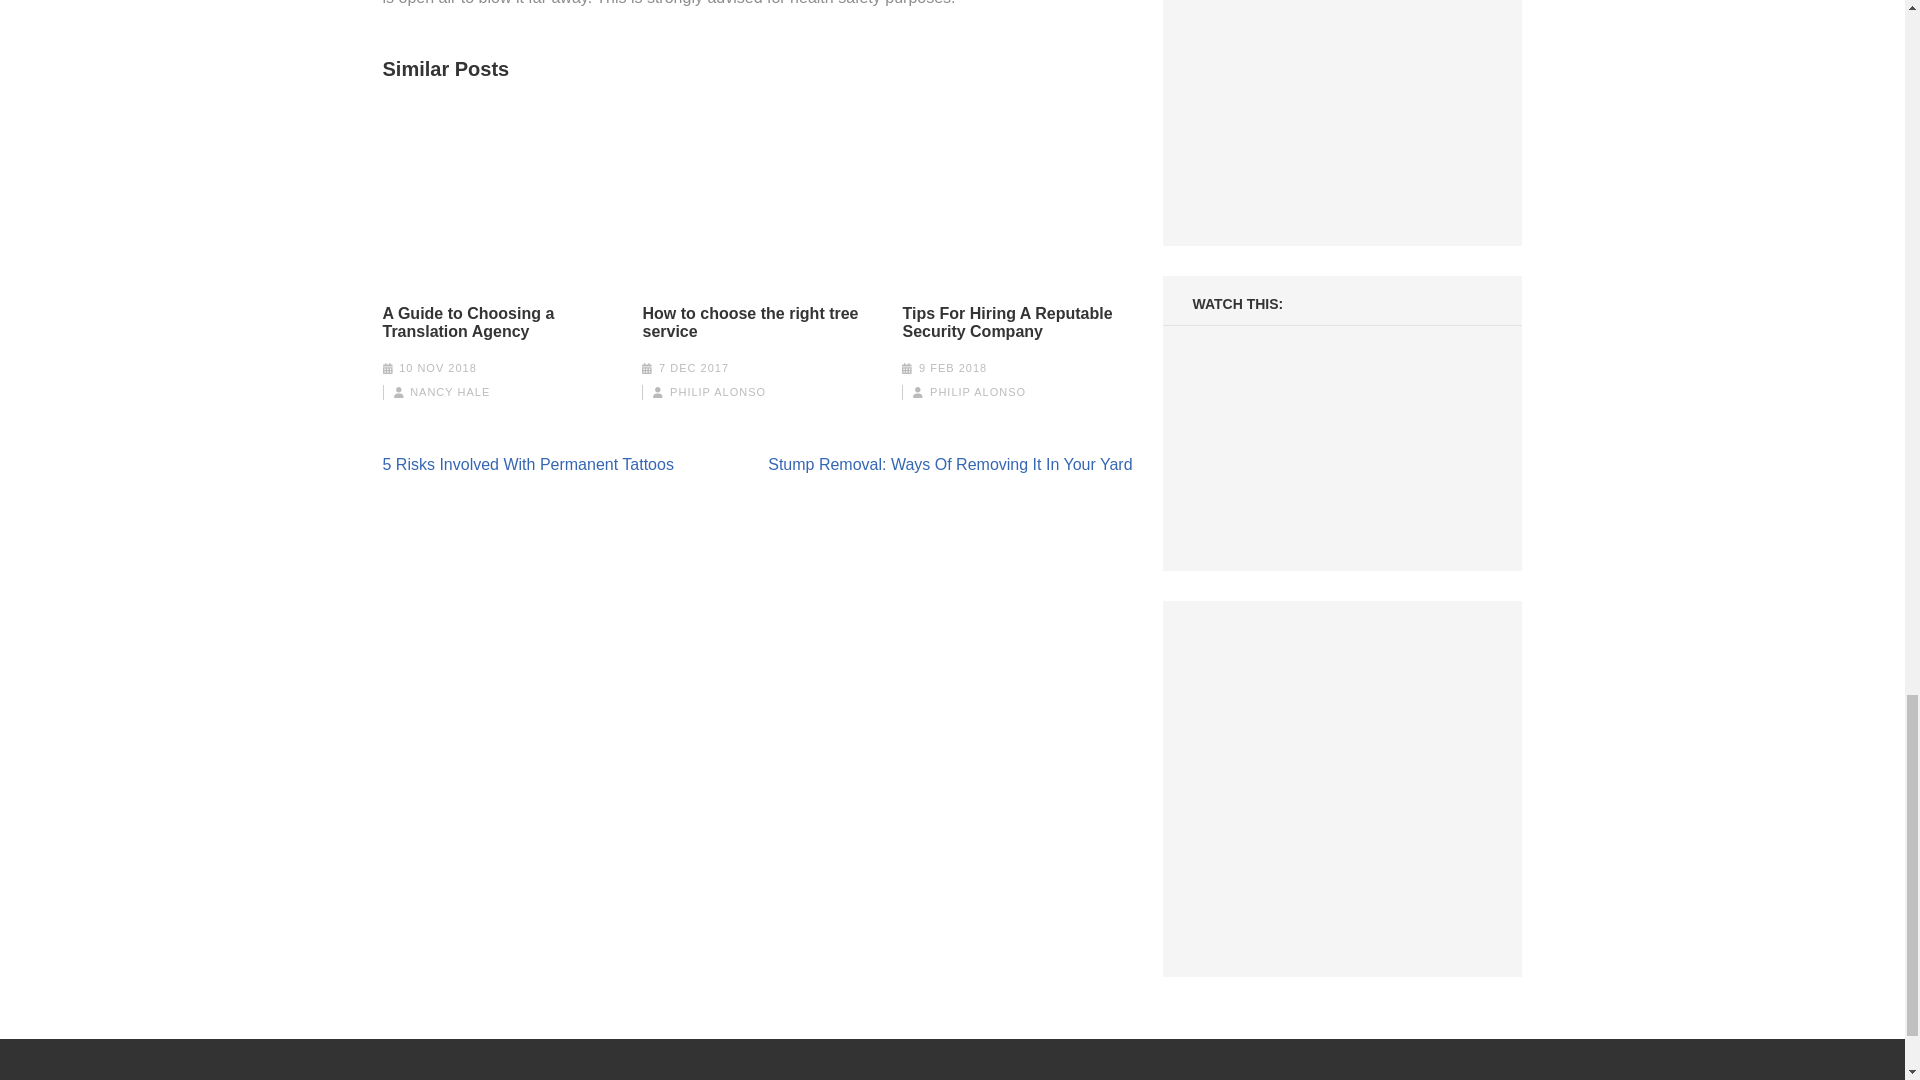  I want to click on 10 NOV 2018, so click(438, 367).